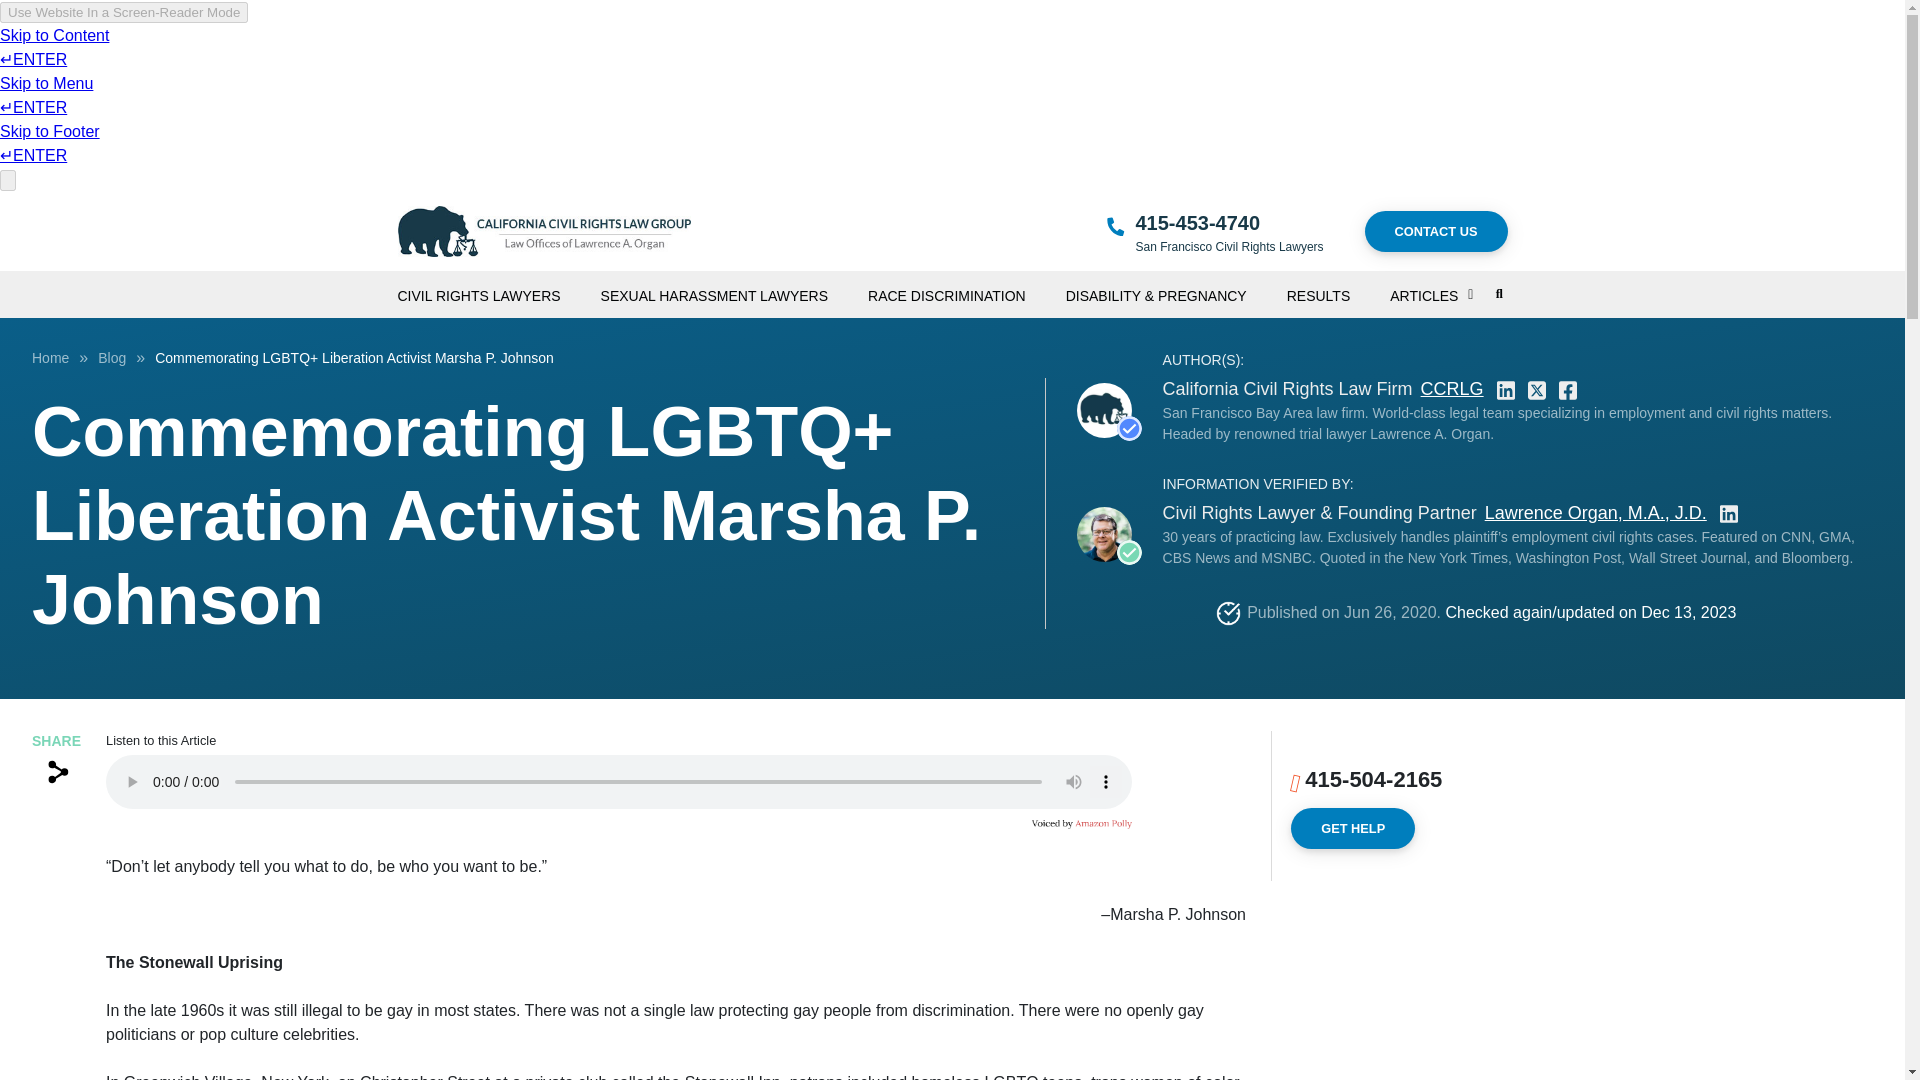  Describe the element at coordinates (1436, 288) in the screenshot. I see `ARTICLES` at that location.